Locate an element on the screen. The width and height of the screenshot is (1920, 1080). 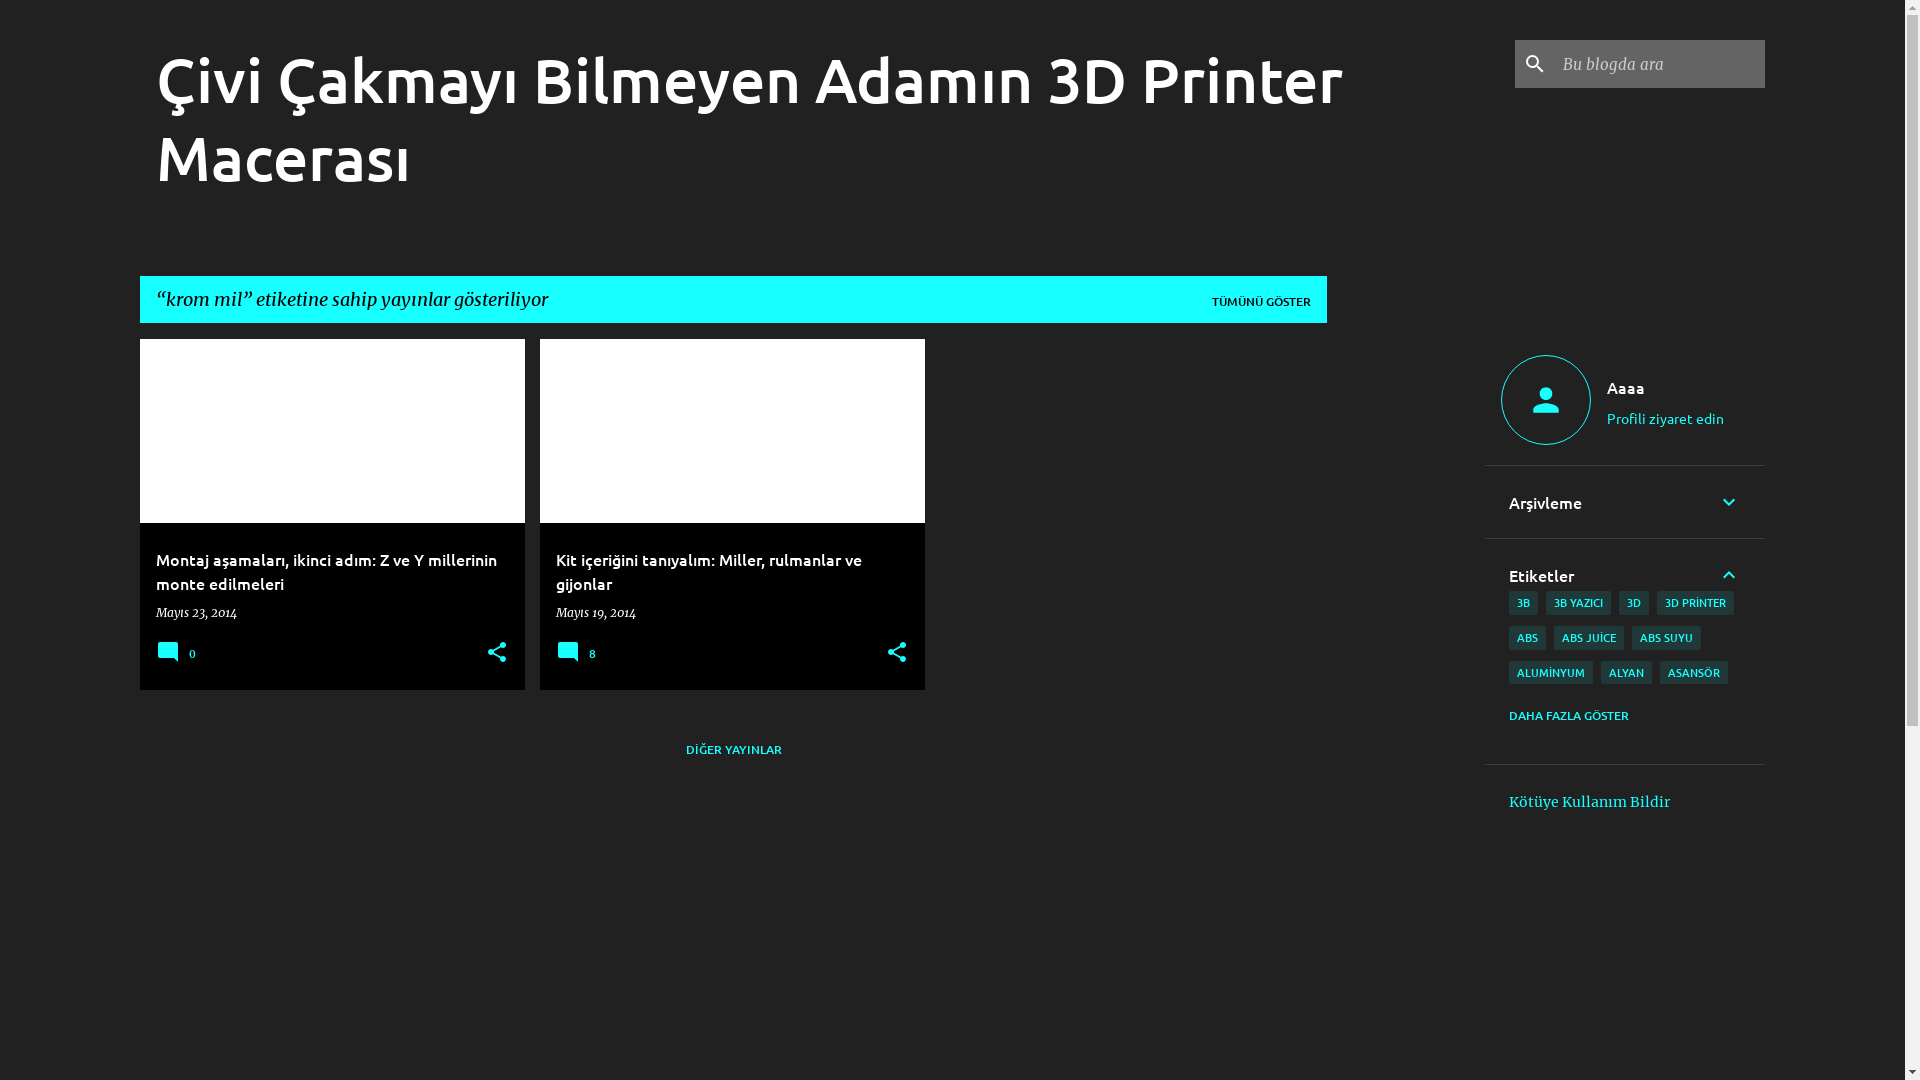
ABS is located at coordinates (1528, 638).